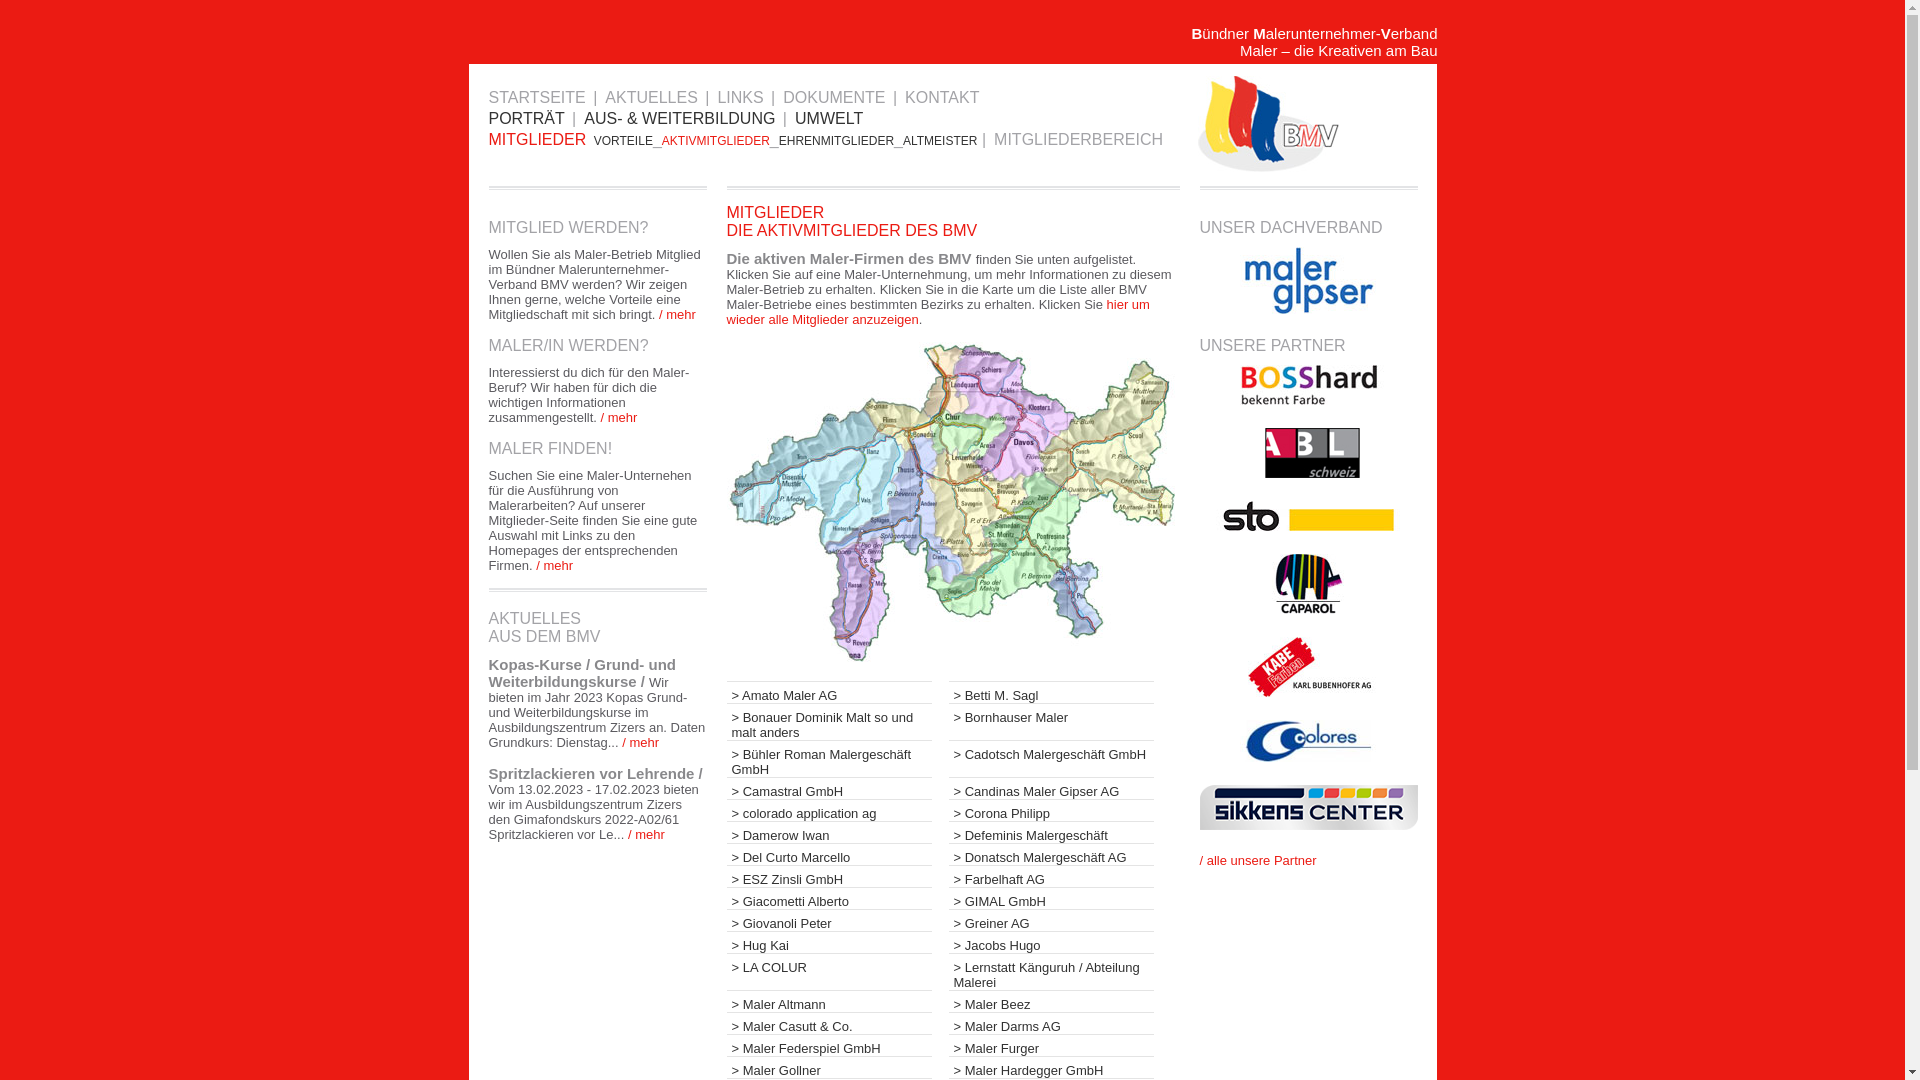  Describe the element at coordinates (944, 98) in the screenshot. I see `KONTAKT` at that location.